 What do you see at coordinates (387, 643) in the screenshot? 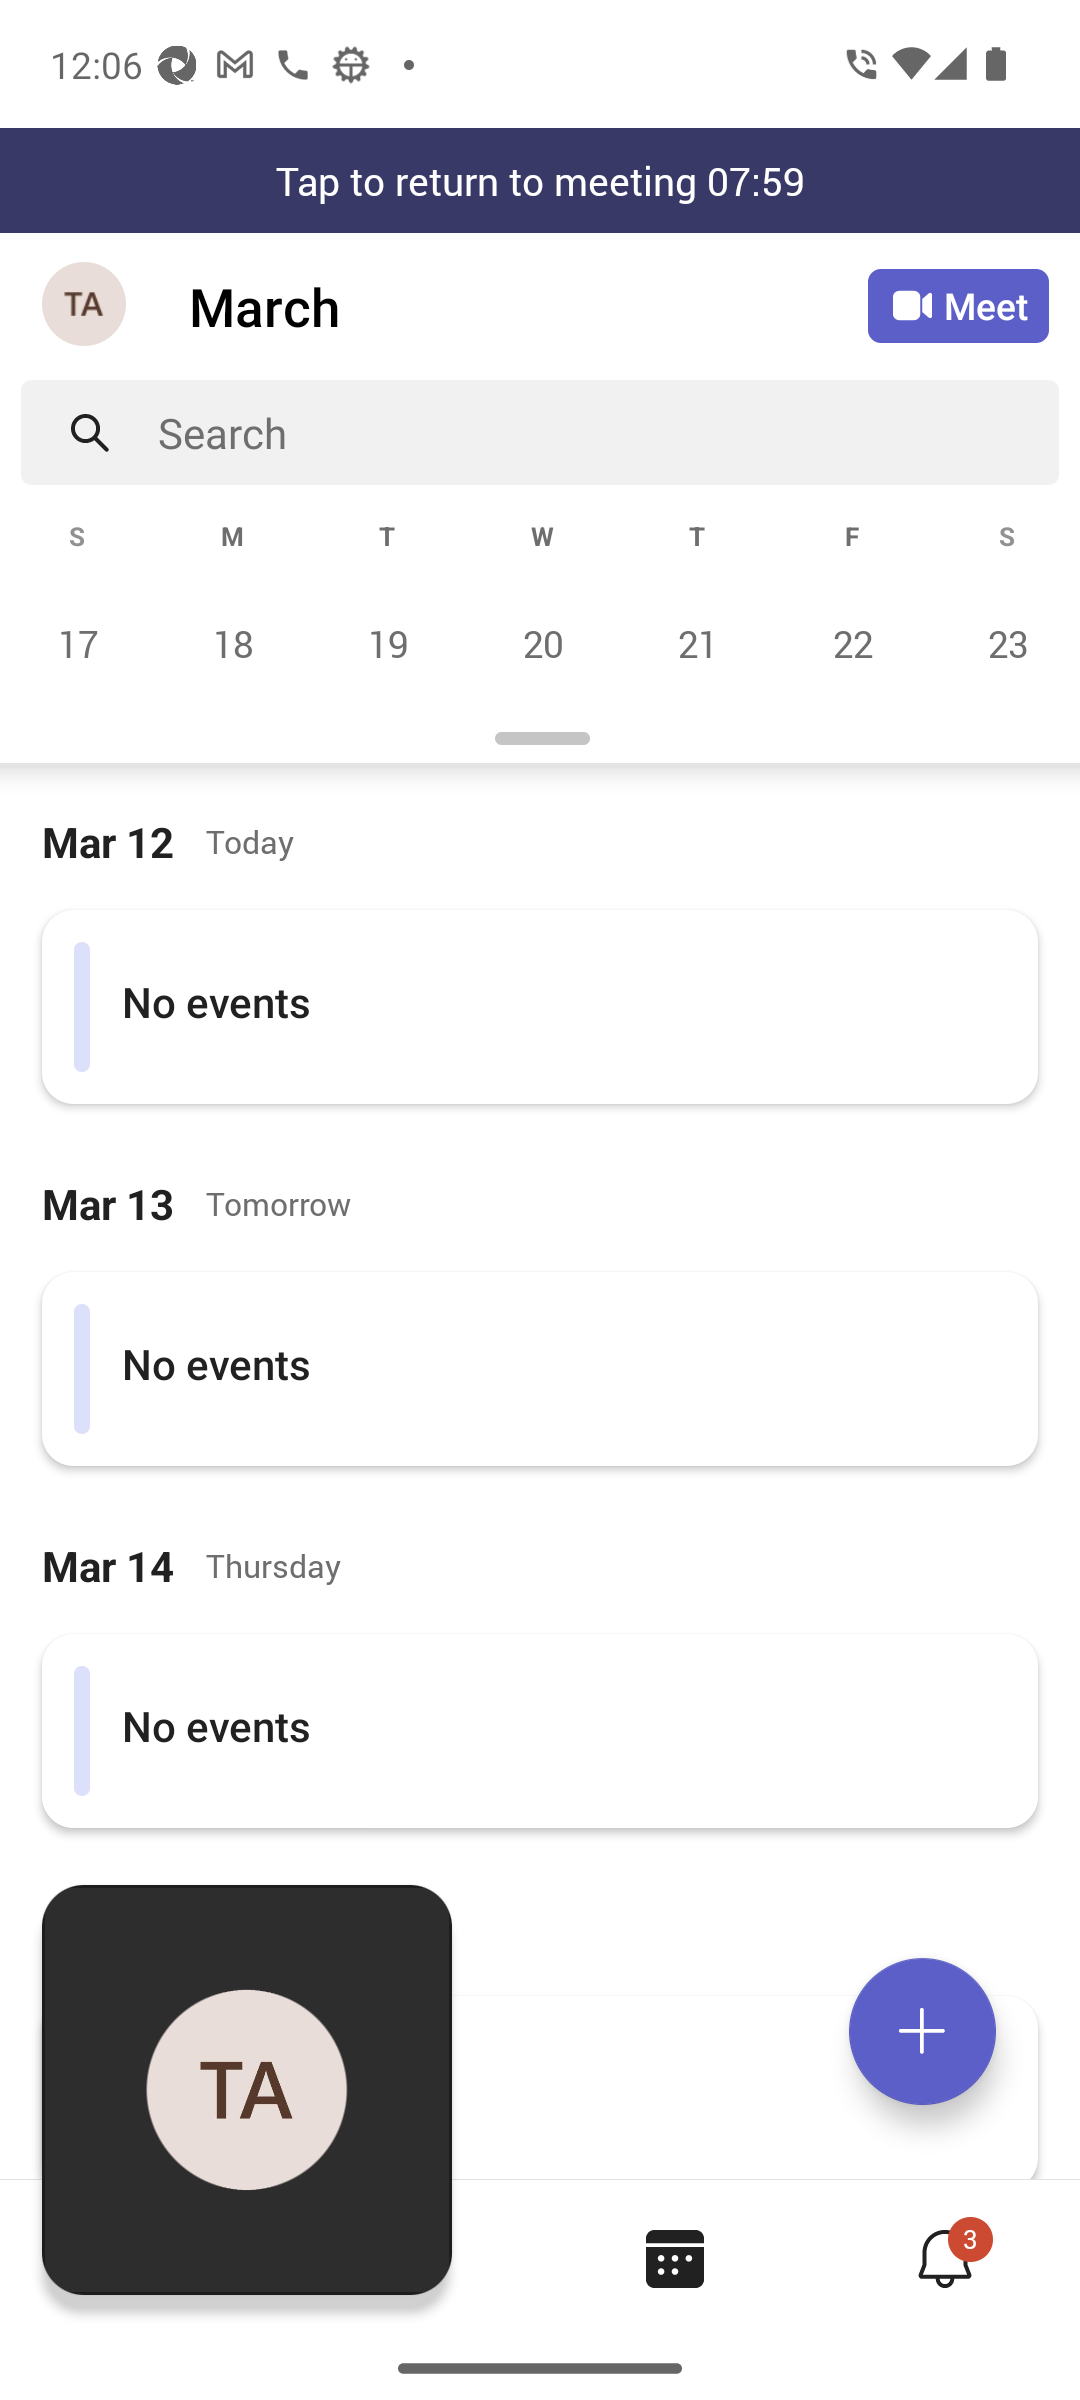
I see `Tuesday, March 19 19` at bounding box center [387, 643].